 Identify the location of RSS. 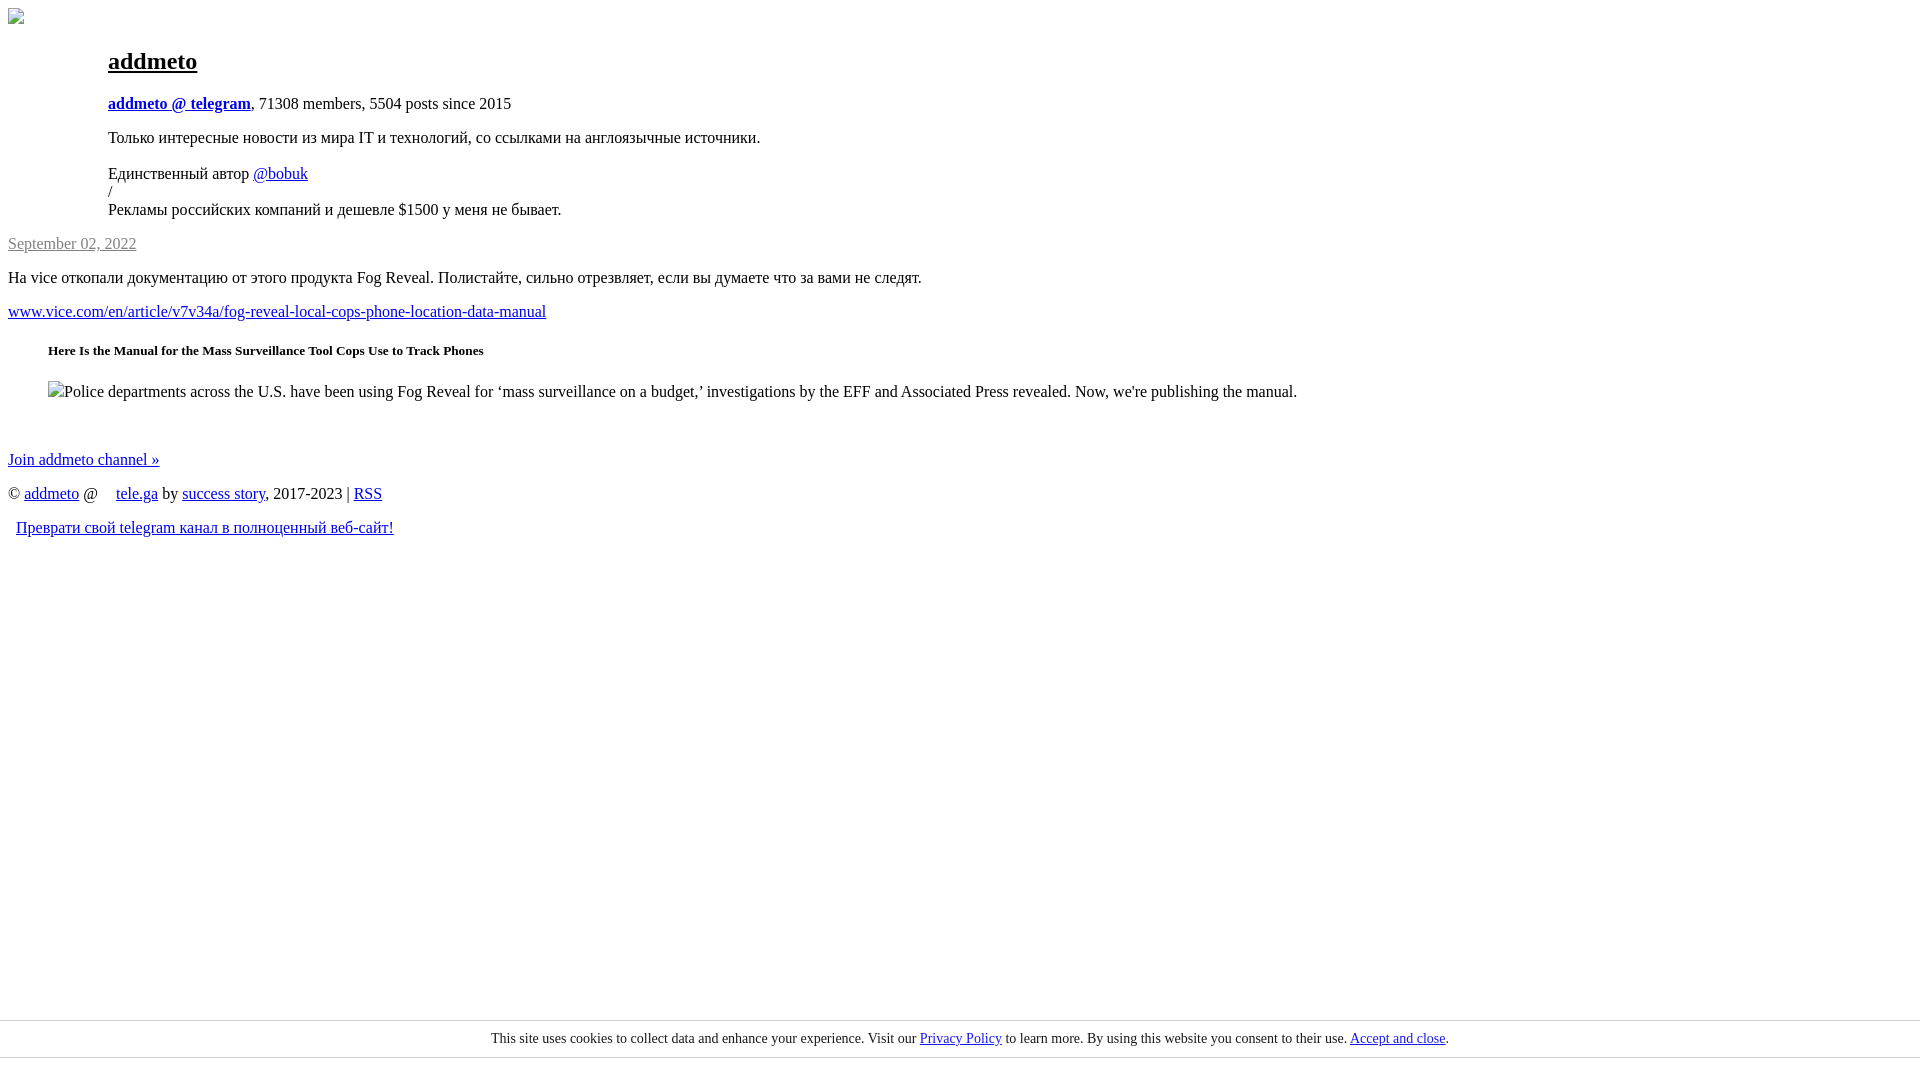
(368, 494).